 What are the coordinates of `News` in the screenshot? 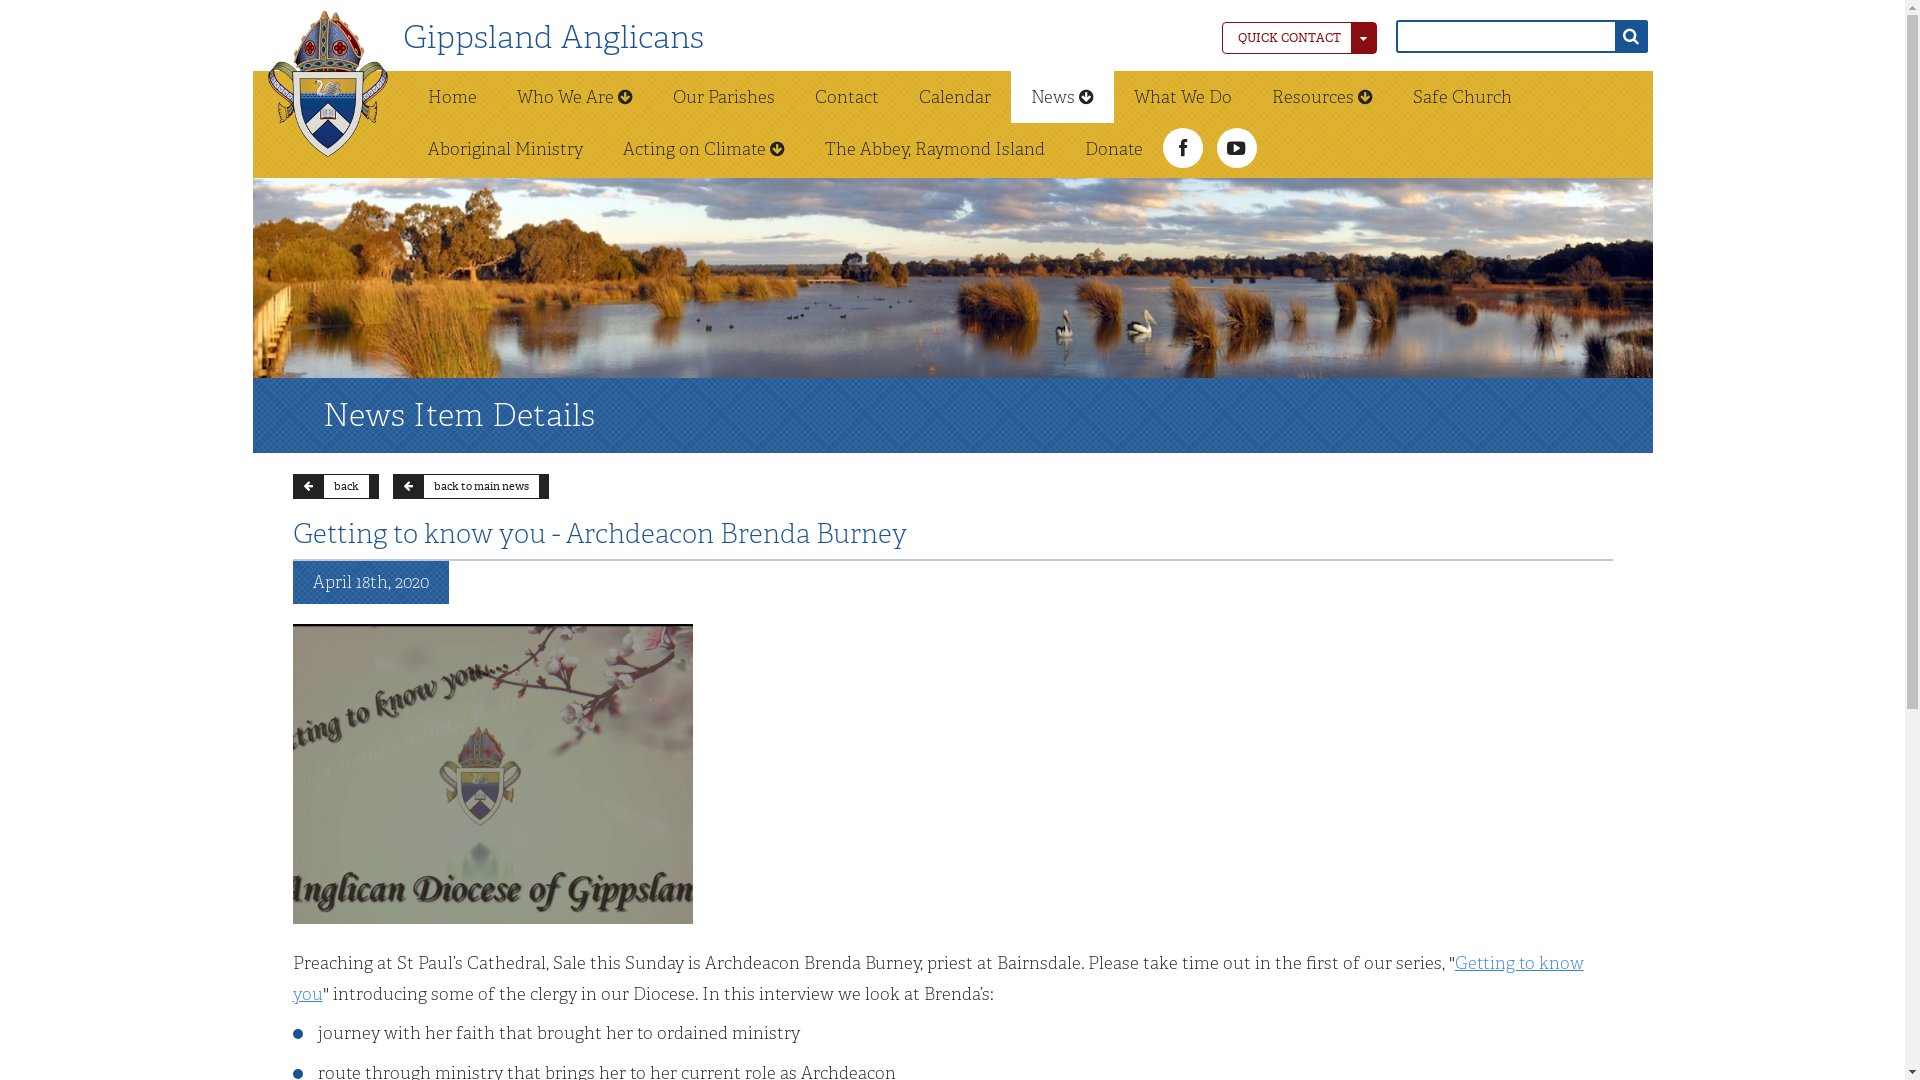 It's located at (1061, 97).